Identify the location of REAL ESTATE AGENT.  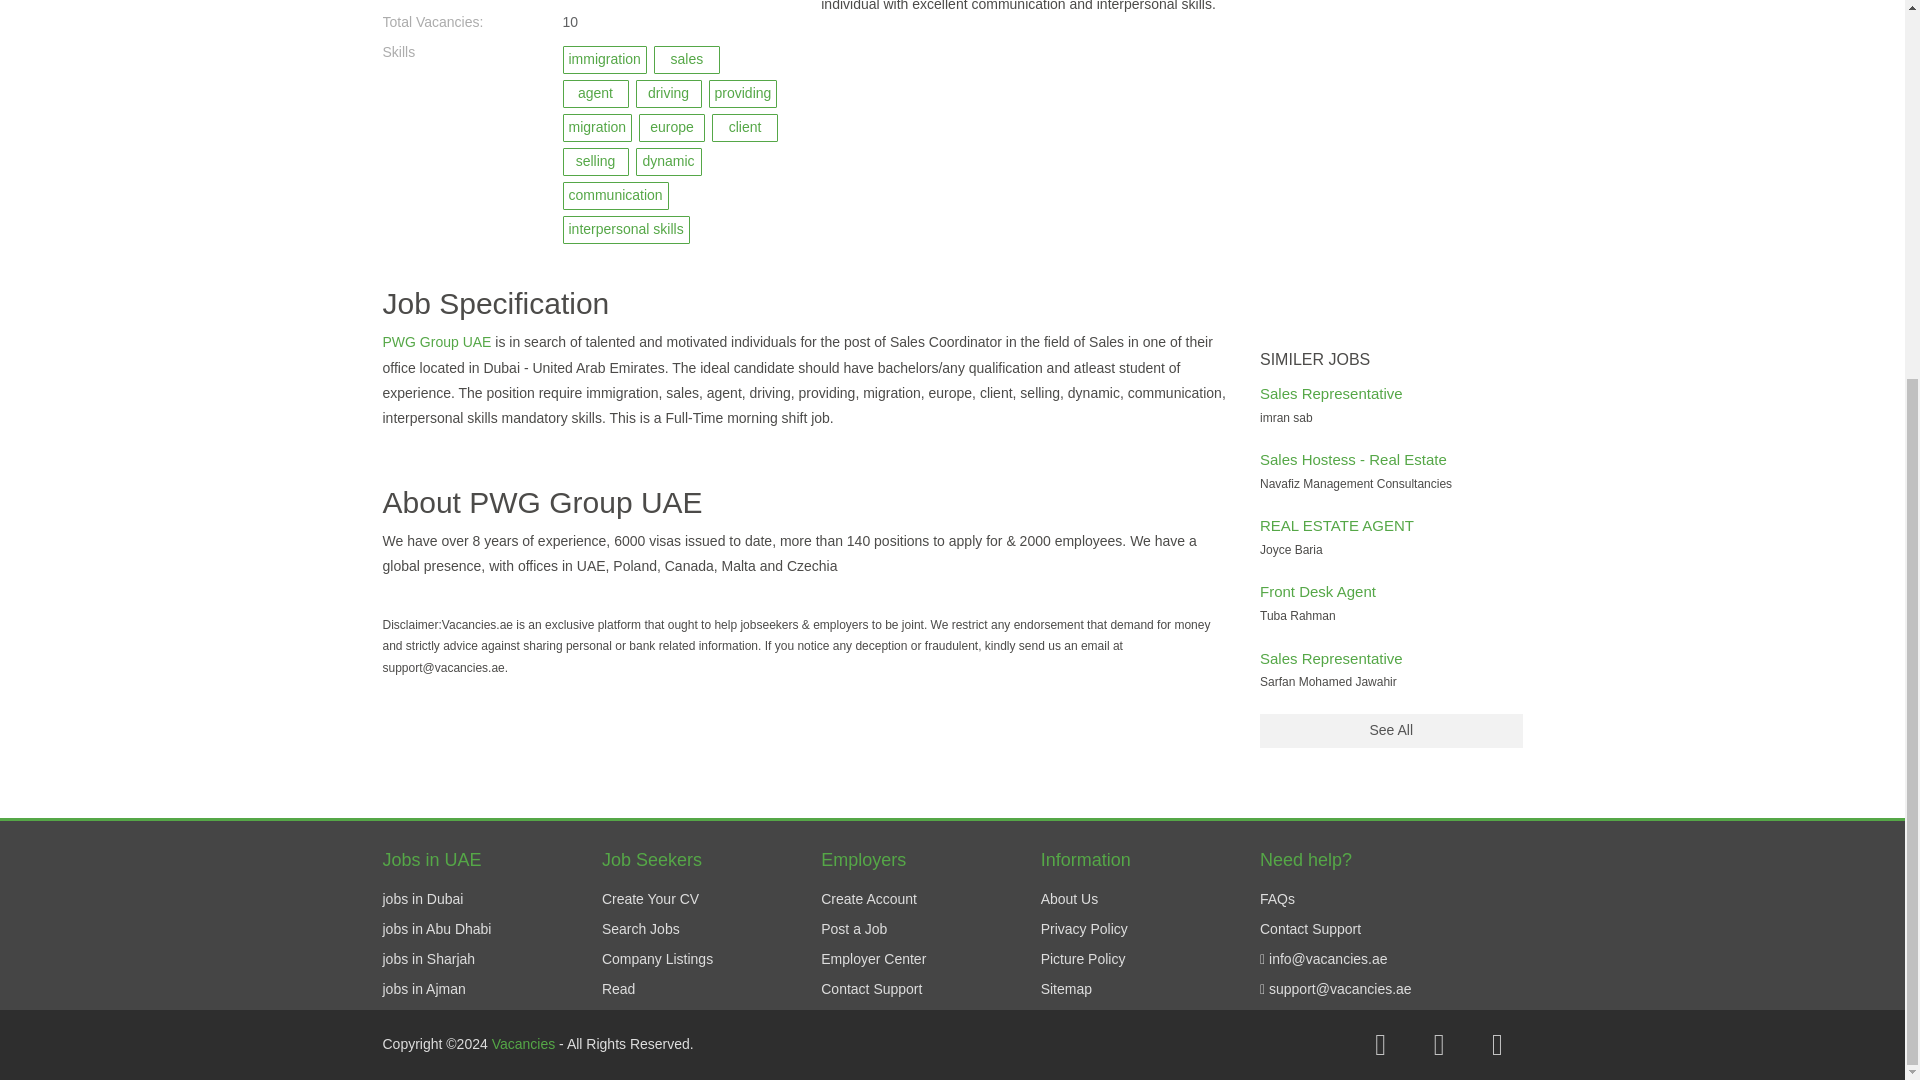
(1336, 525).